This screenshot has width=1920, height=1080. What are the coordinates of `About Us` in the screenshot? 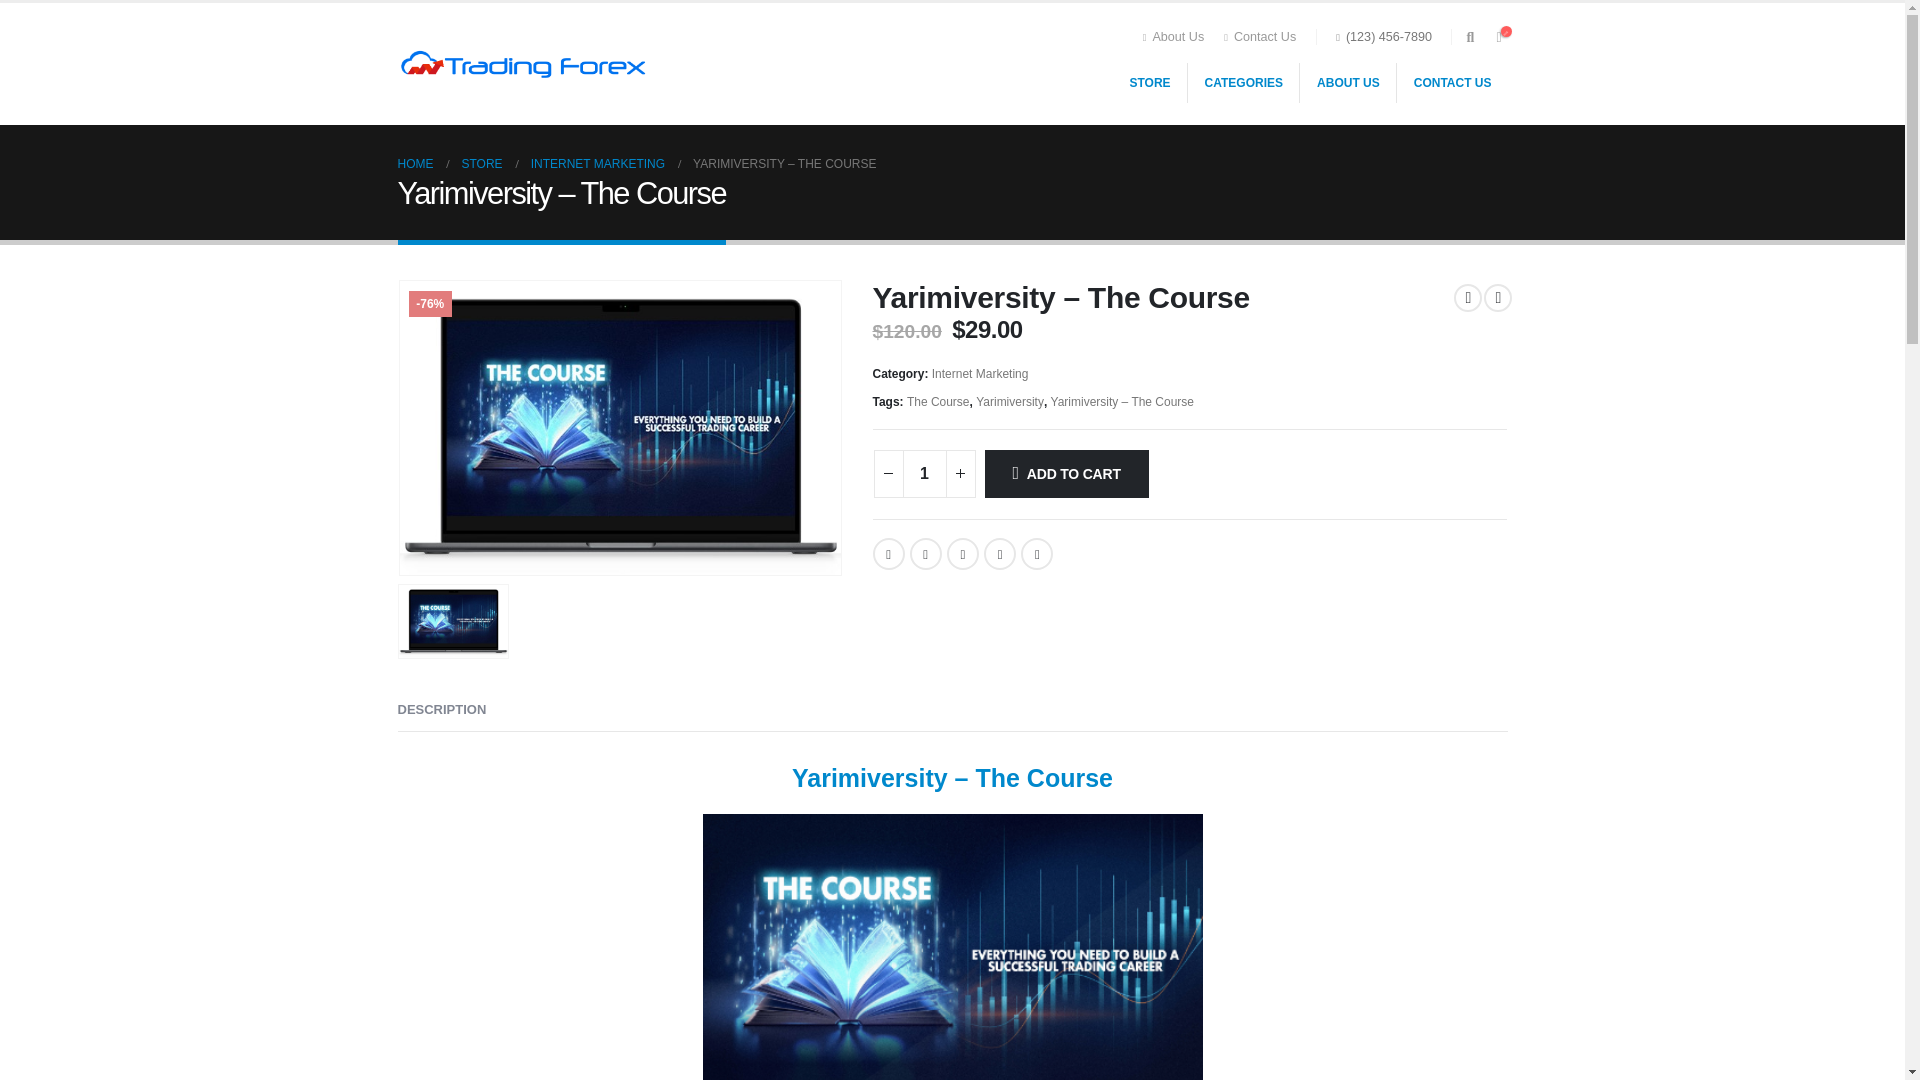 It's located at (1178, 37).